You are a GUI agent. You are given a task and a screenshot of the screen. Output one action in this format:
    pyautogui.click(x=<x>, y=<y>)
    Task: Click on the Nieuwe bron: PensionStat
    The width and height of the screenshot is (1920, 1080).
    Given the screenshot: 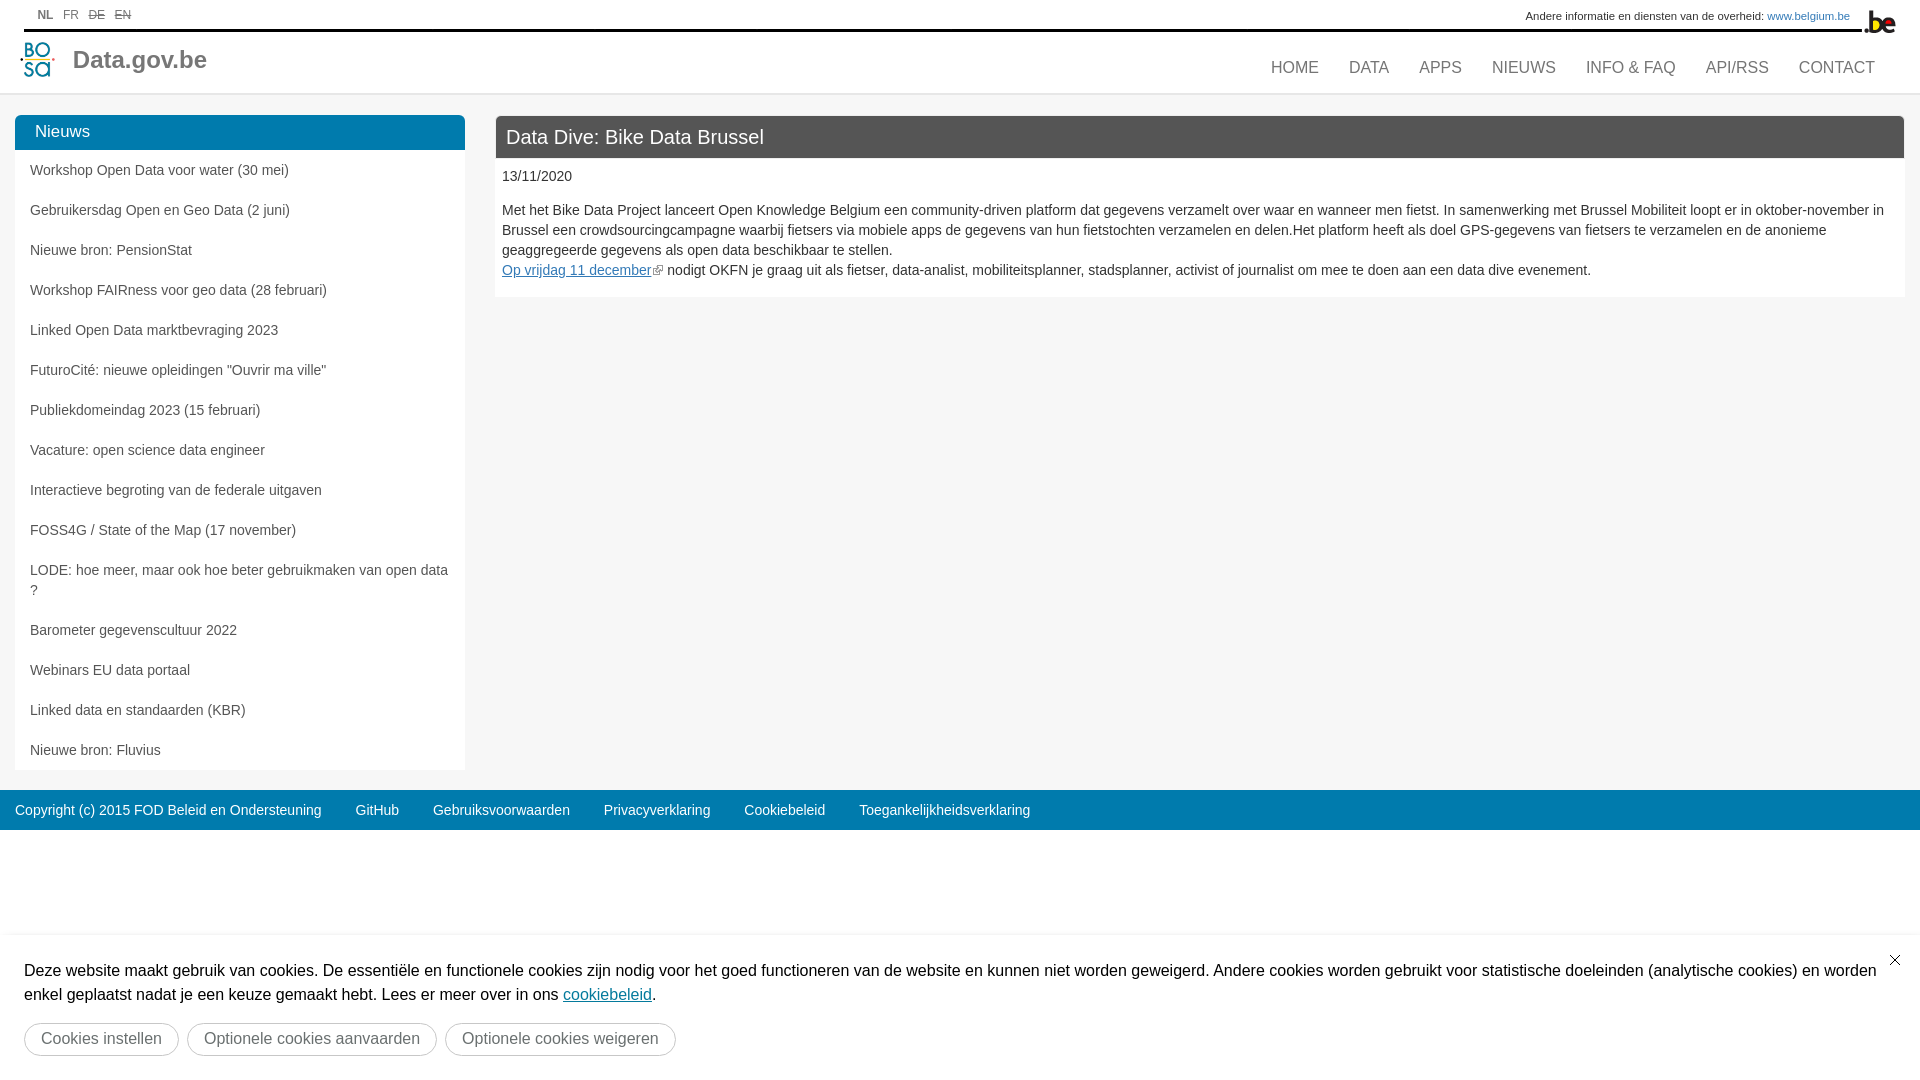 What is the action you would take?
    pyautogui.click(x=240, y=250)
    